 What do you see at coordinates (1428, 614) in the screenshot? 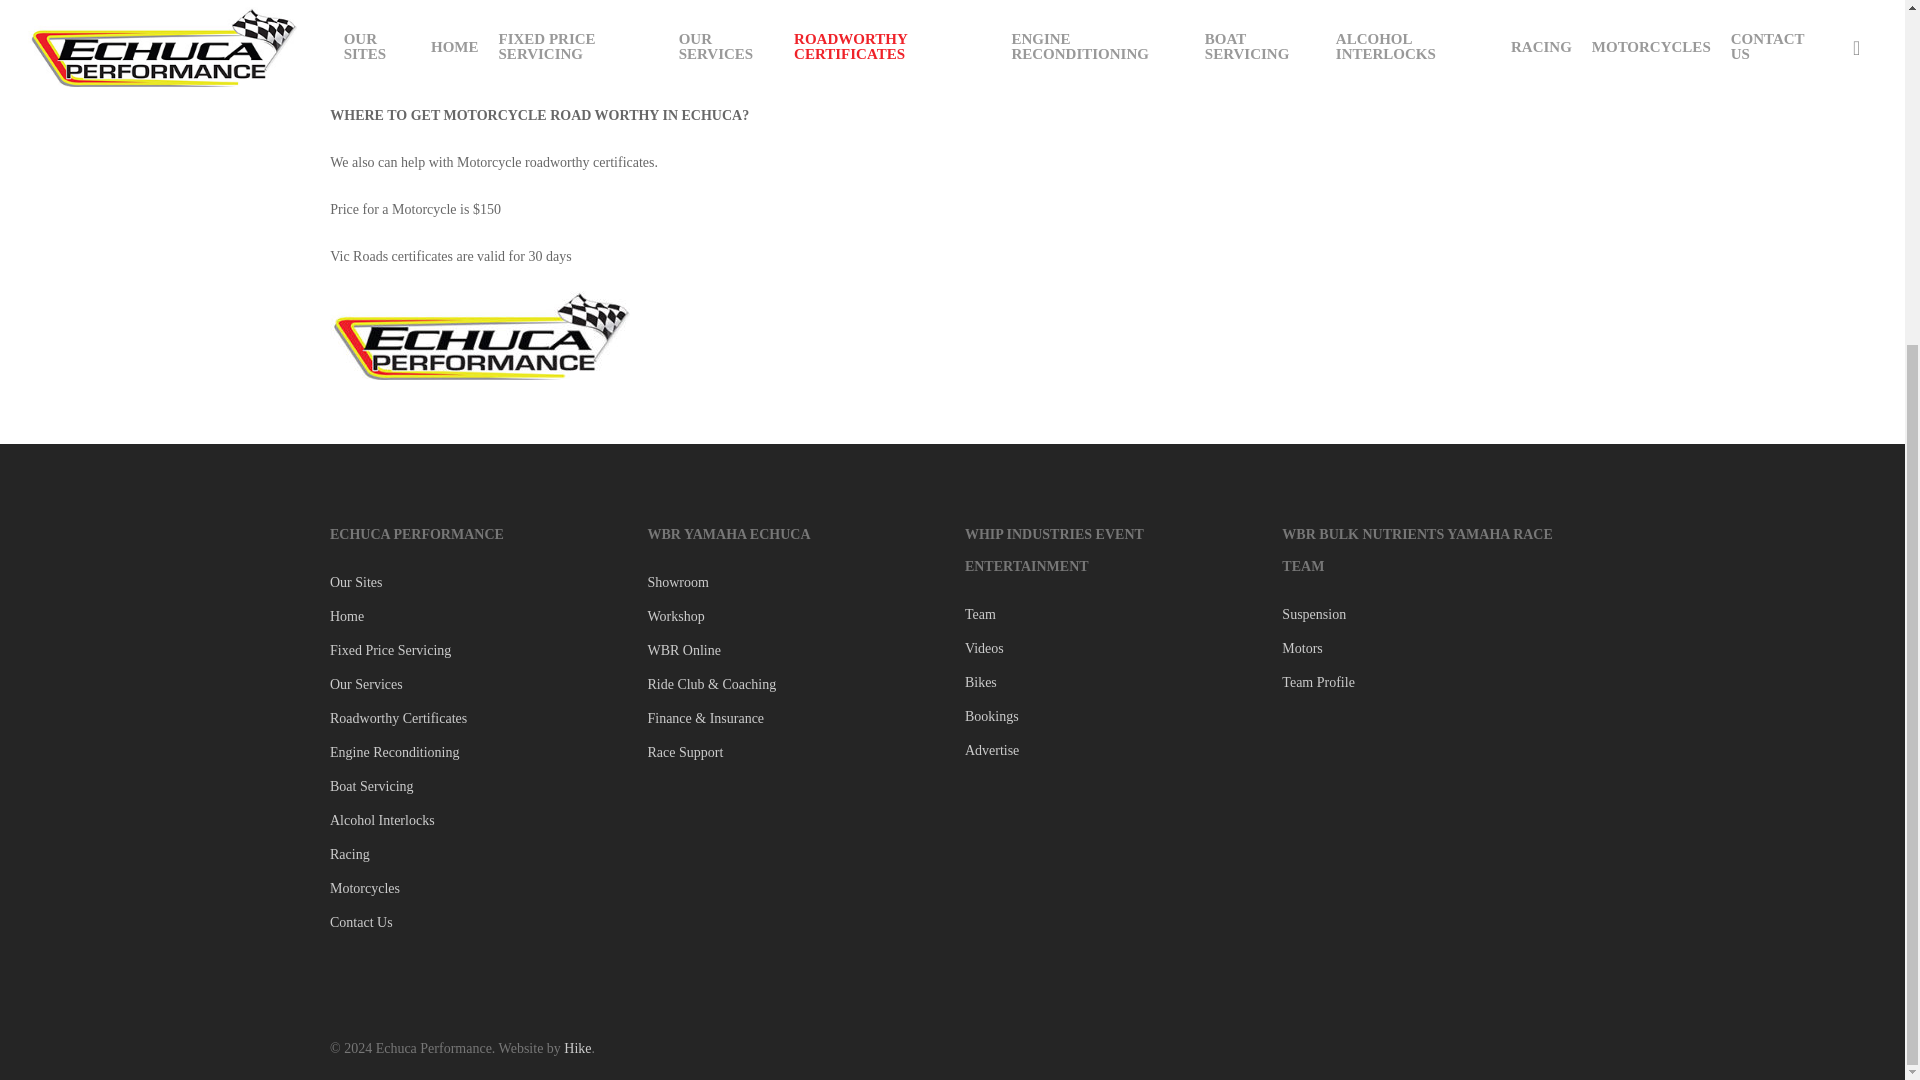
I see `Suspension` at bounding box center [1428, 614].